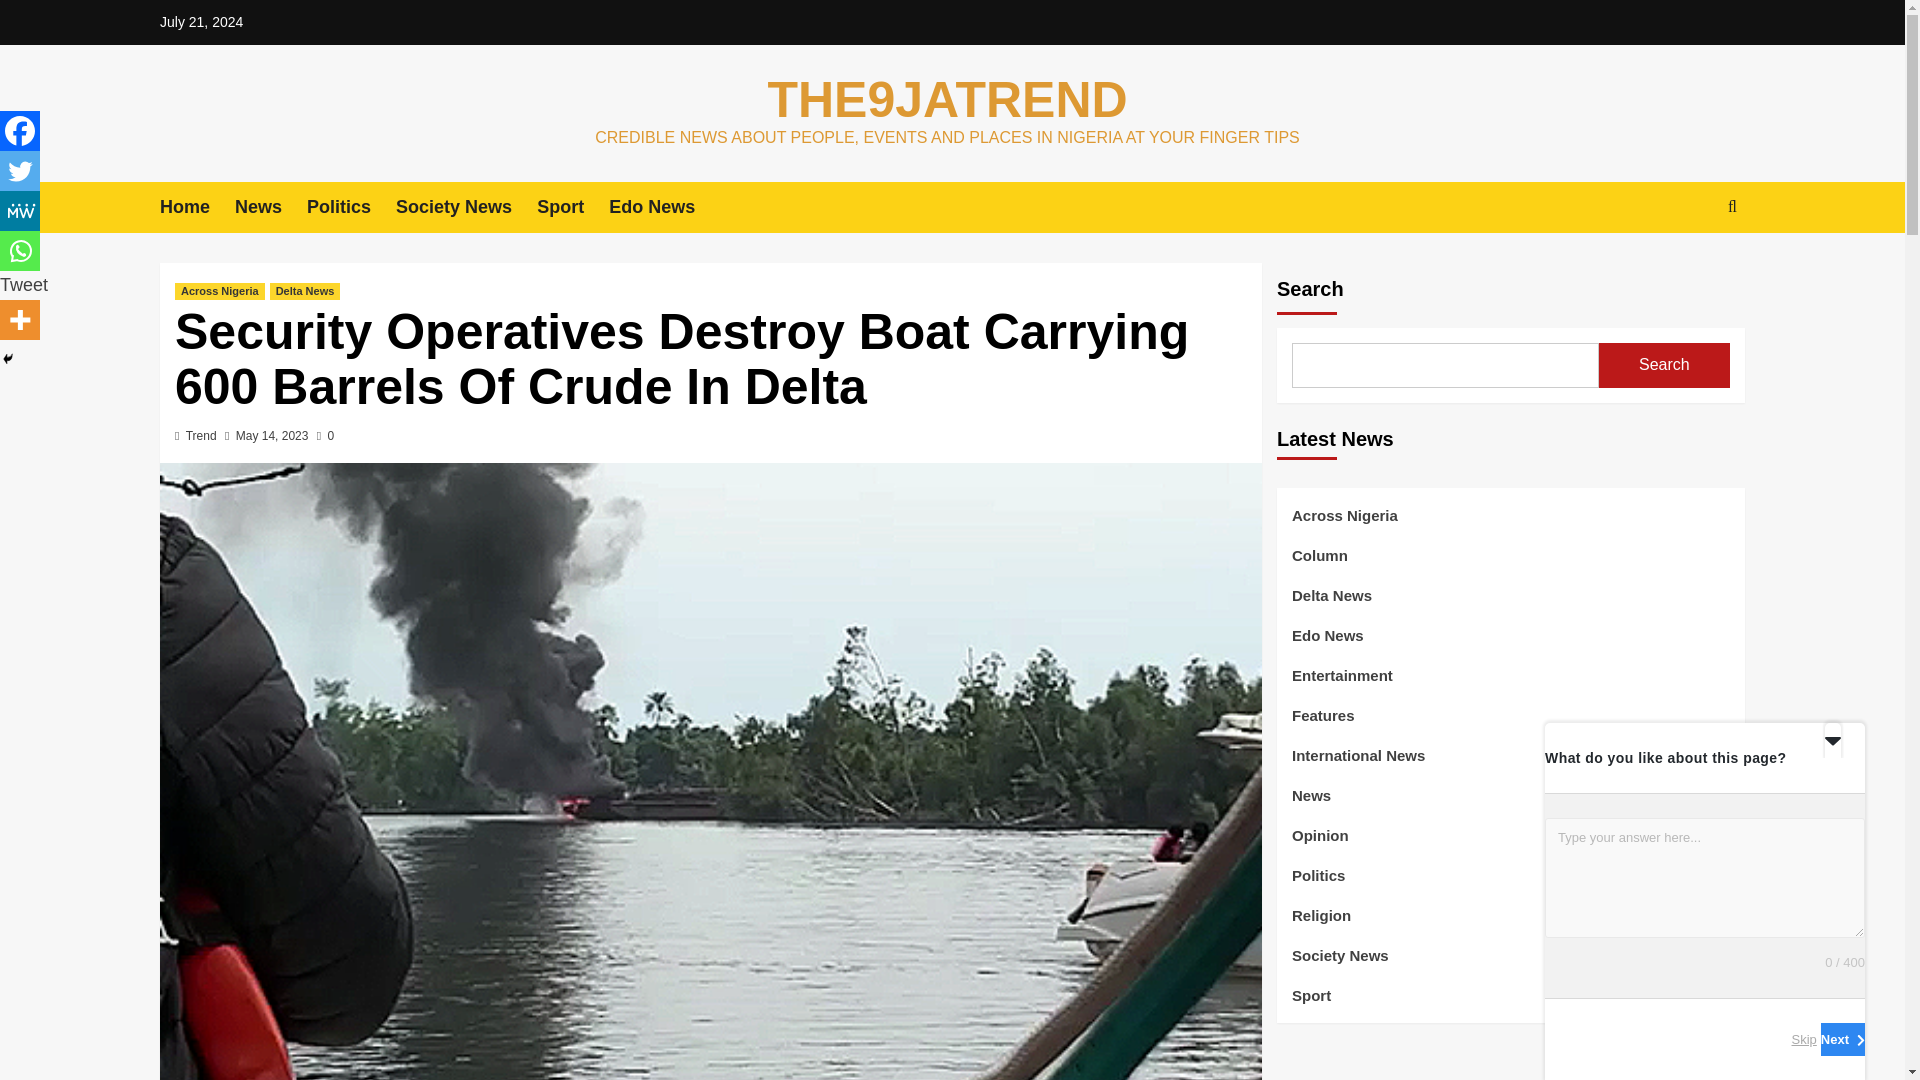 The width and height of the screenshot is (1920, 1080). What do you see at coordinates (196, 208) in the screenshot?
I see `Home` at bounding box center [196, 208].